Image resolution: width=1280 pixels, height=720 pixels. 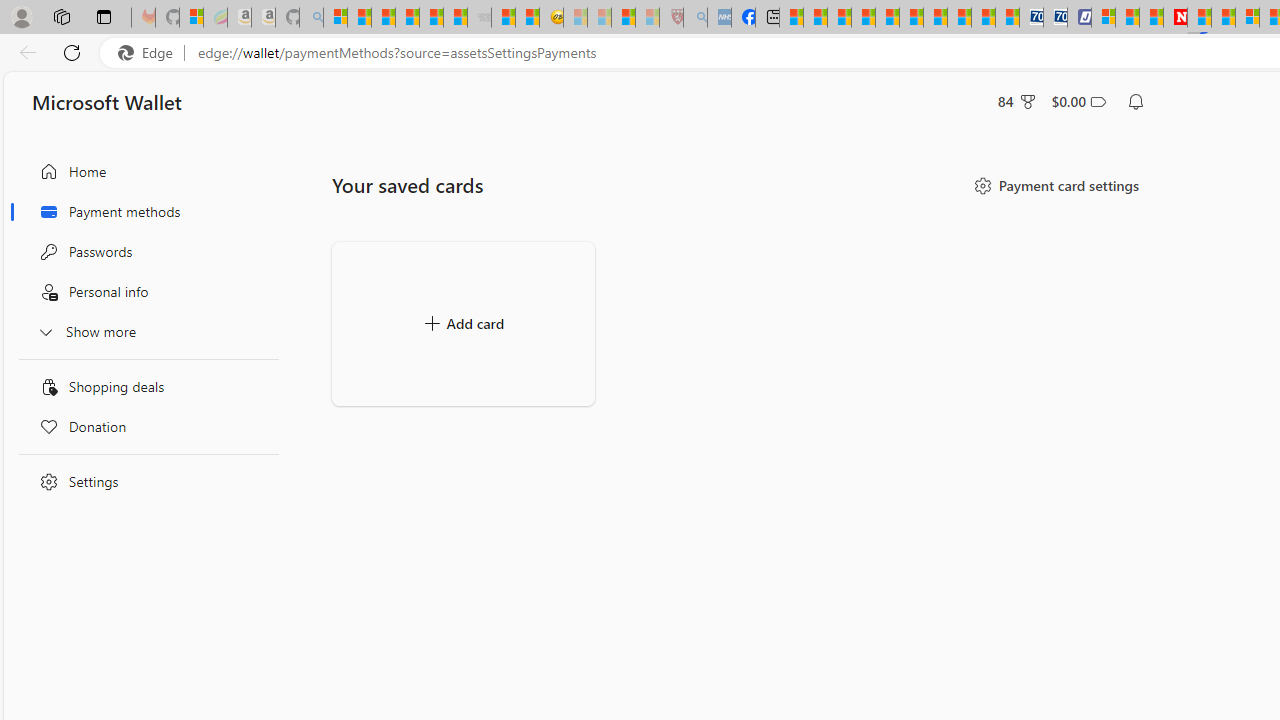 I want to click on 12 Popular Science Lies that Must be Corrected - Sleeping, so click(x=648, y=18).